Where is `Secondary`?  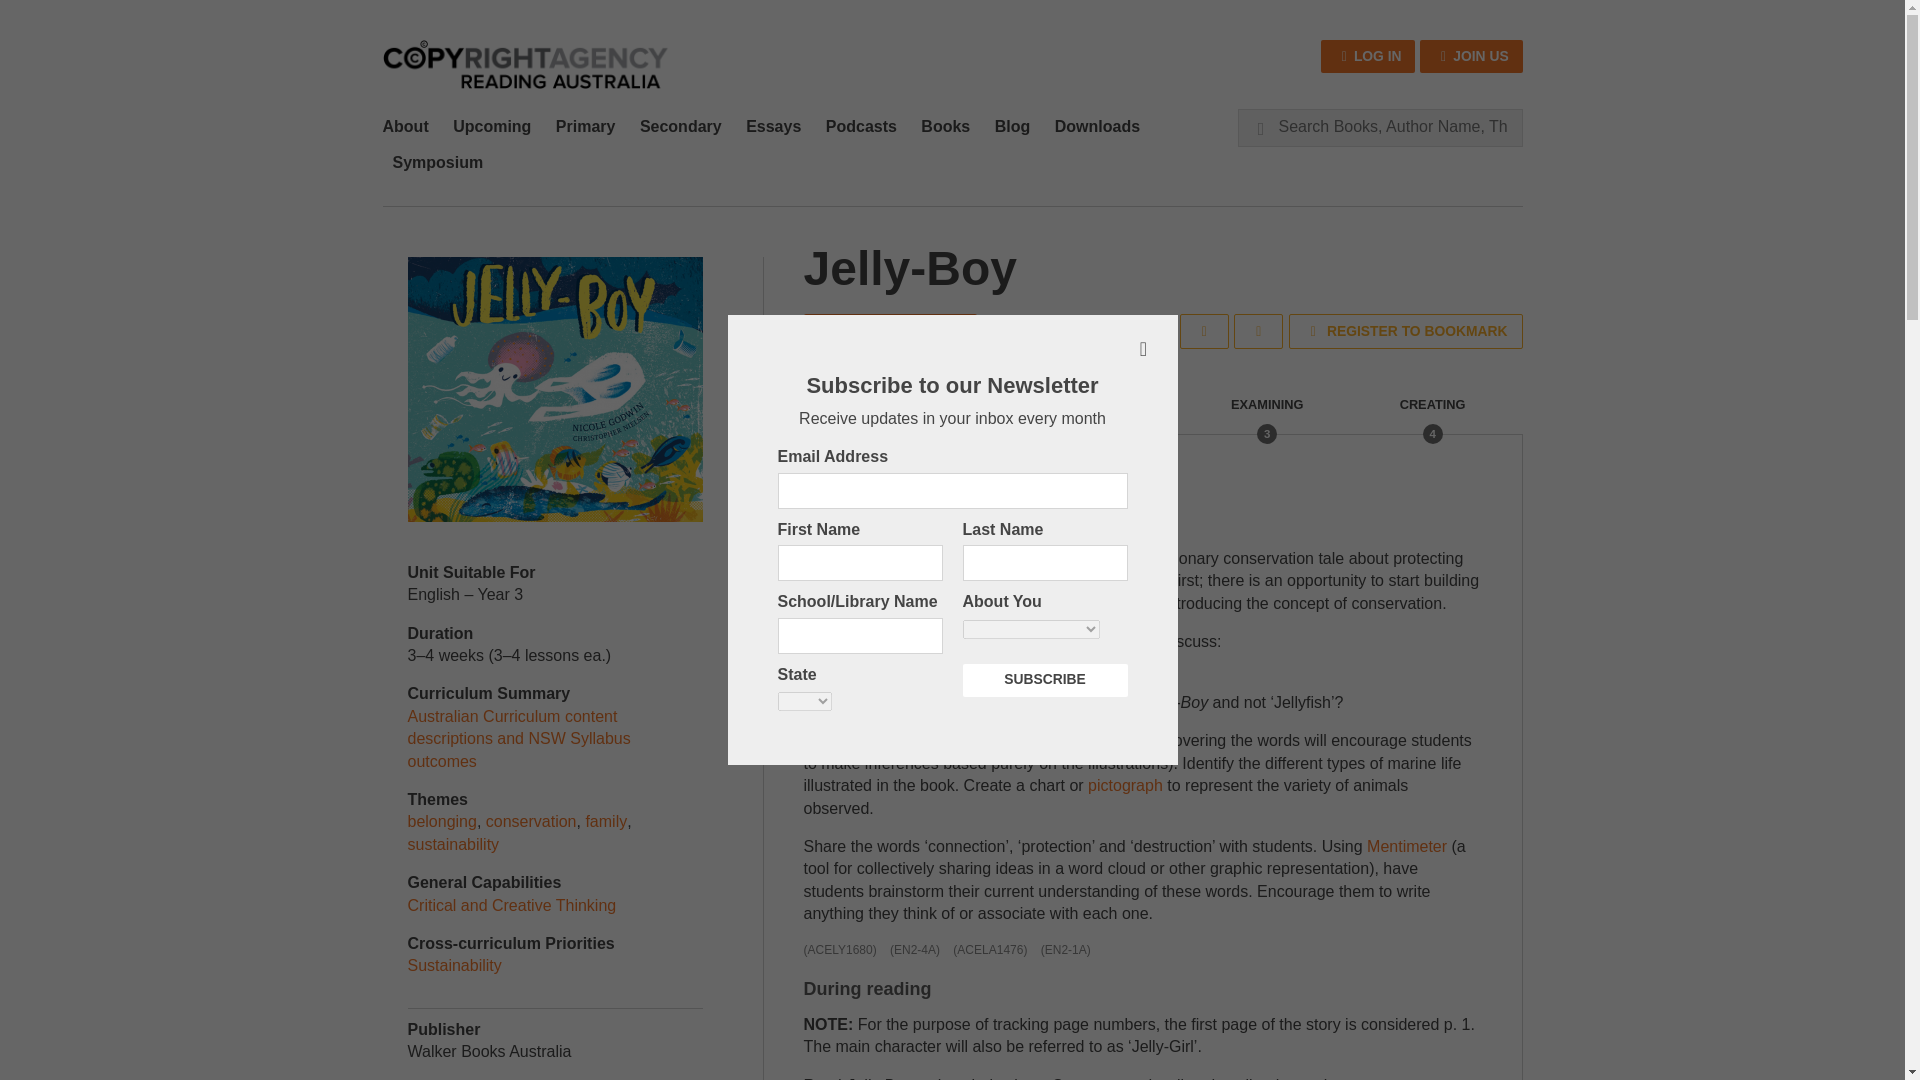 Secondary is located at coordinates (680, 126).